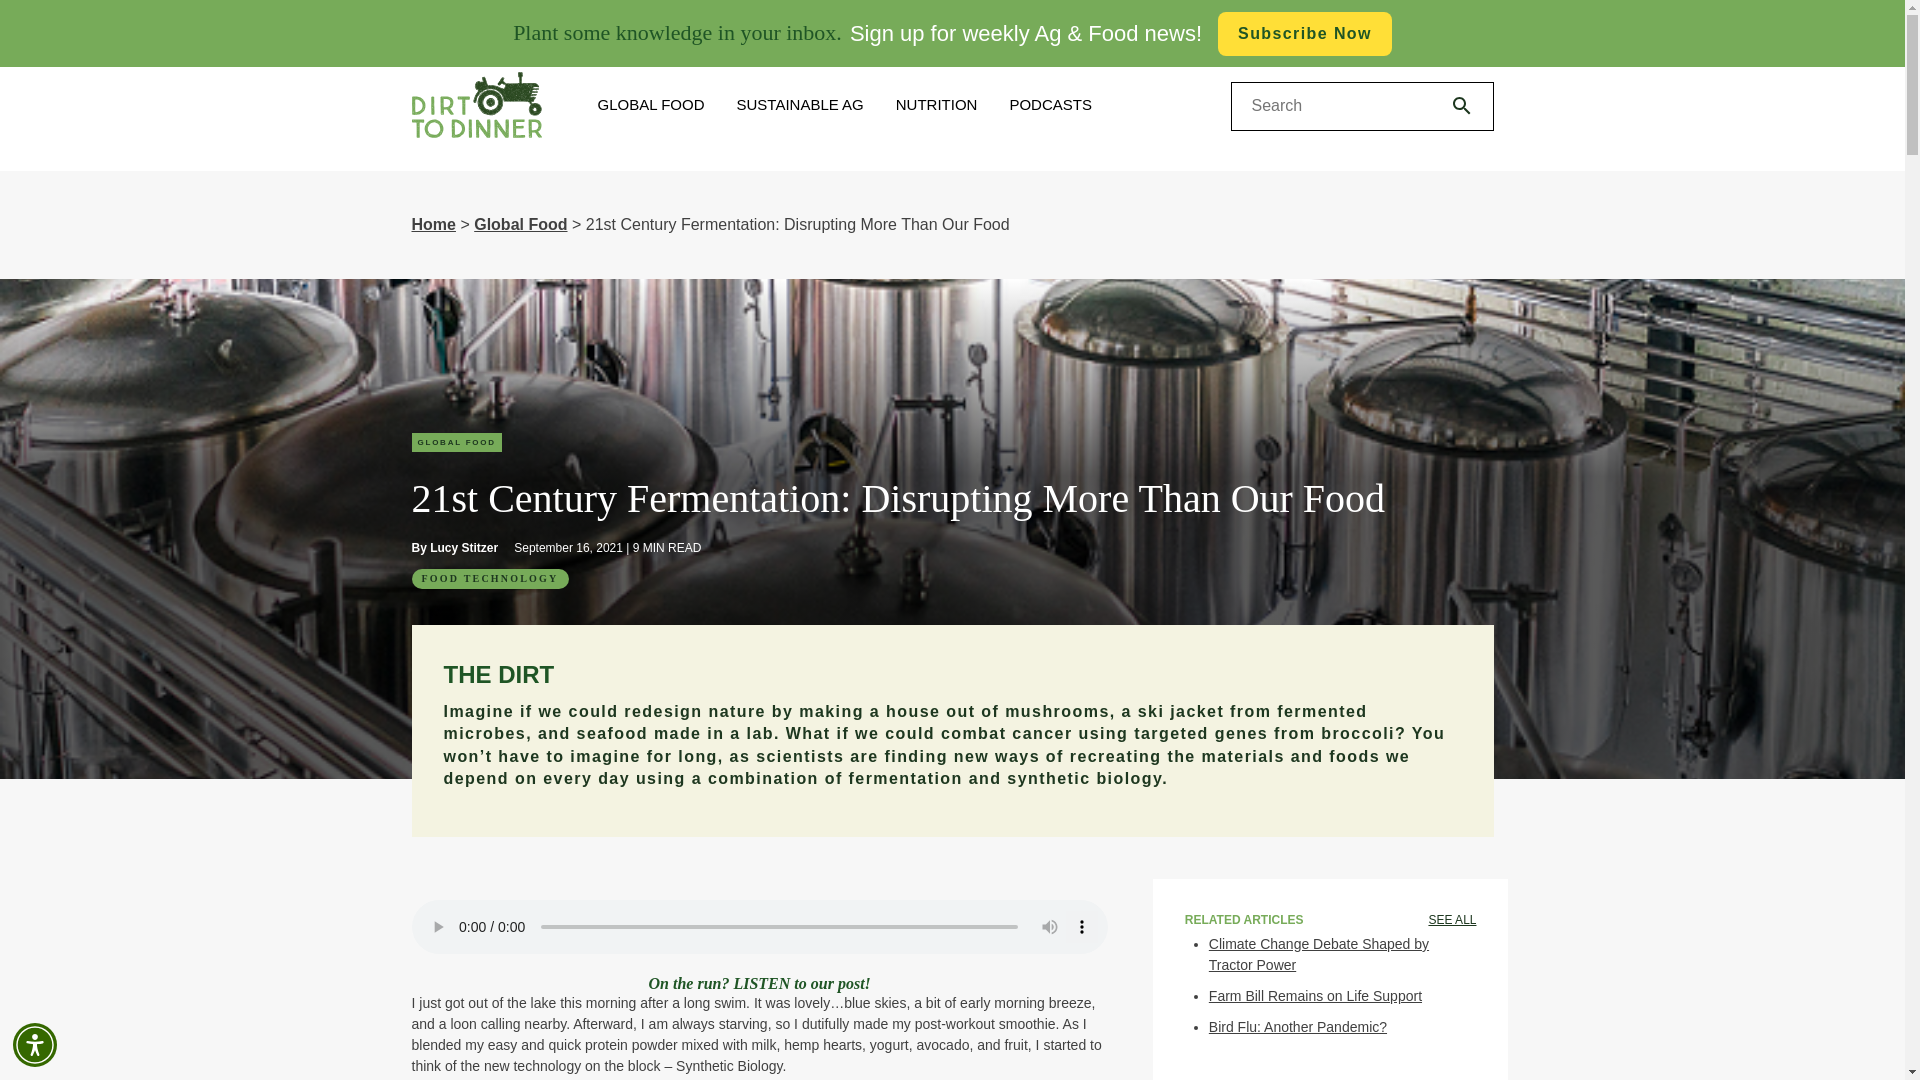  I want to click on Global Food, so click(520, 224).